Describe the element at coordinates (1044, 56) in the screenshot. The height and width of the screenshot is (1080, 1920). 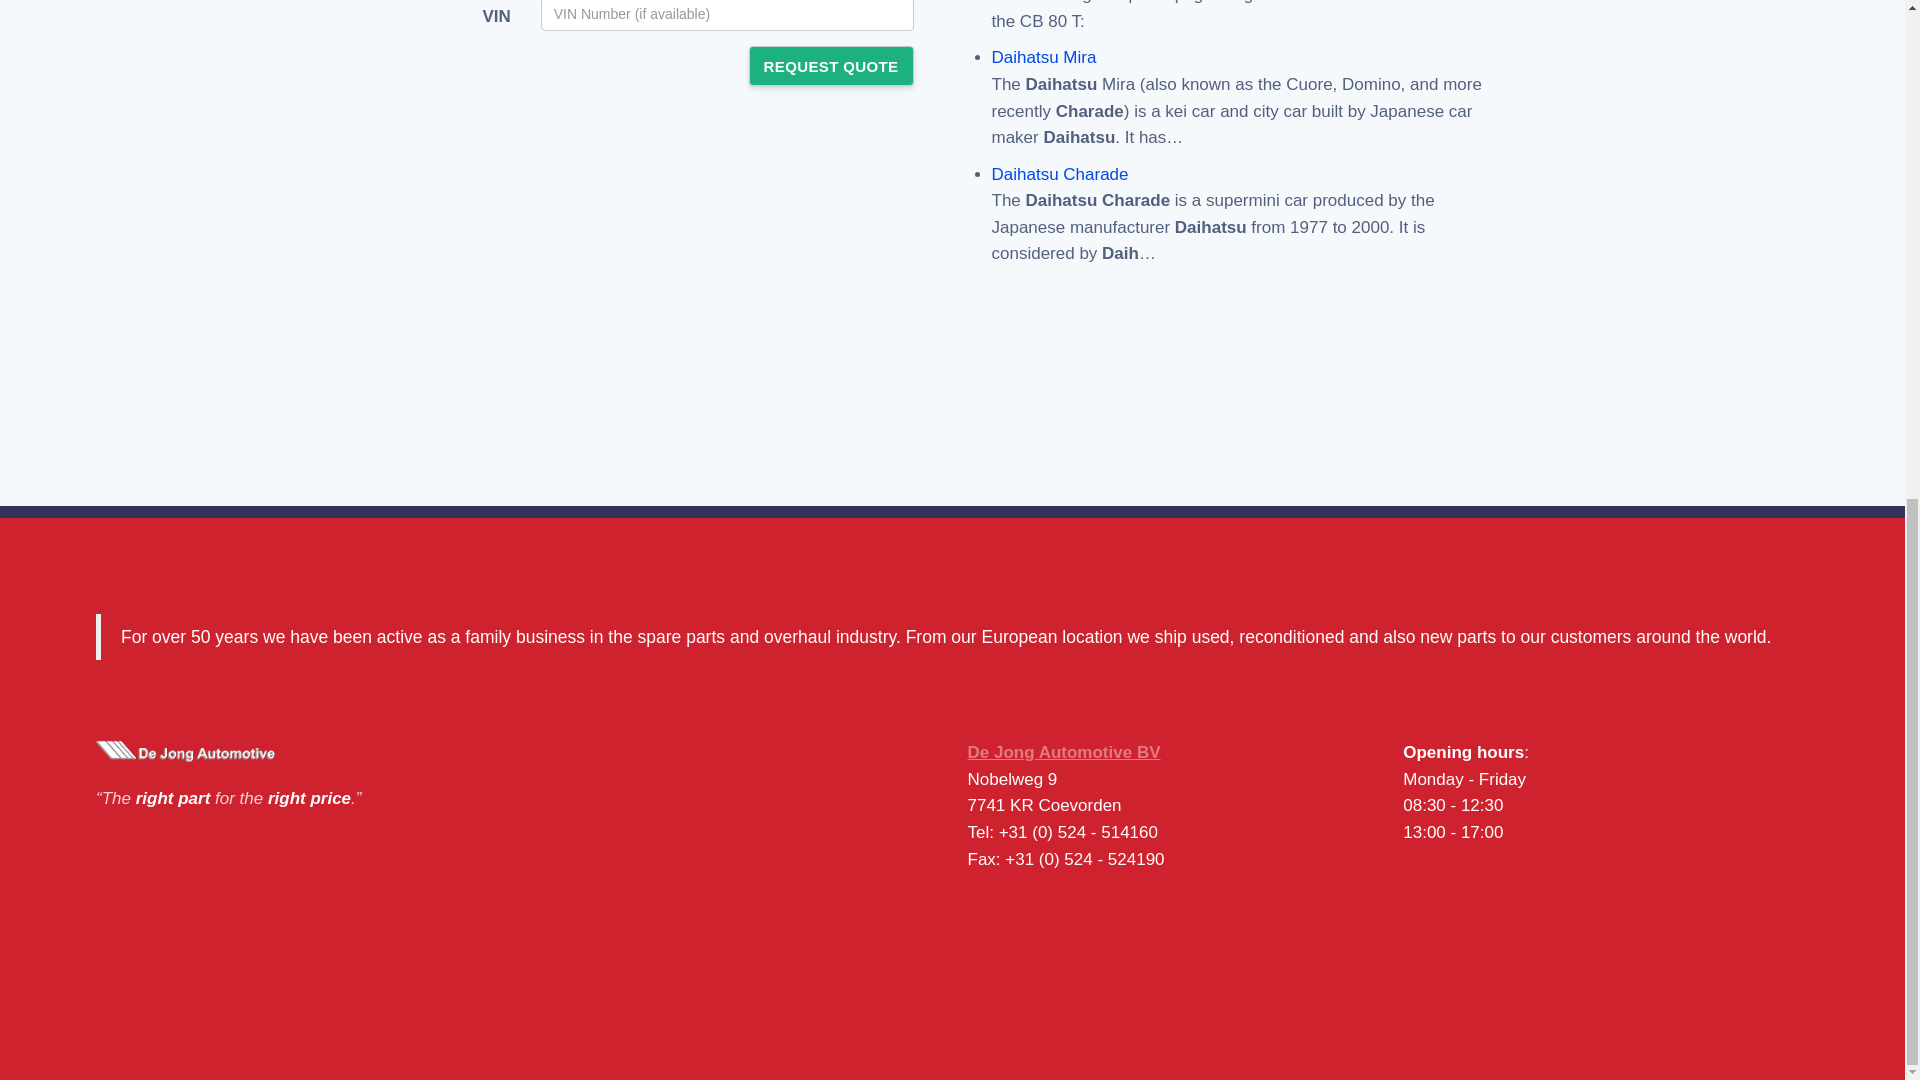
I see `Daihatsu Mira` at that location.